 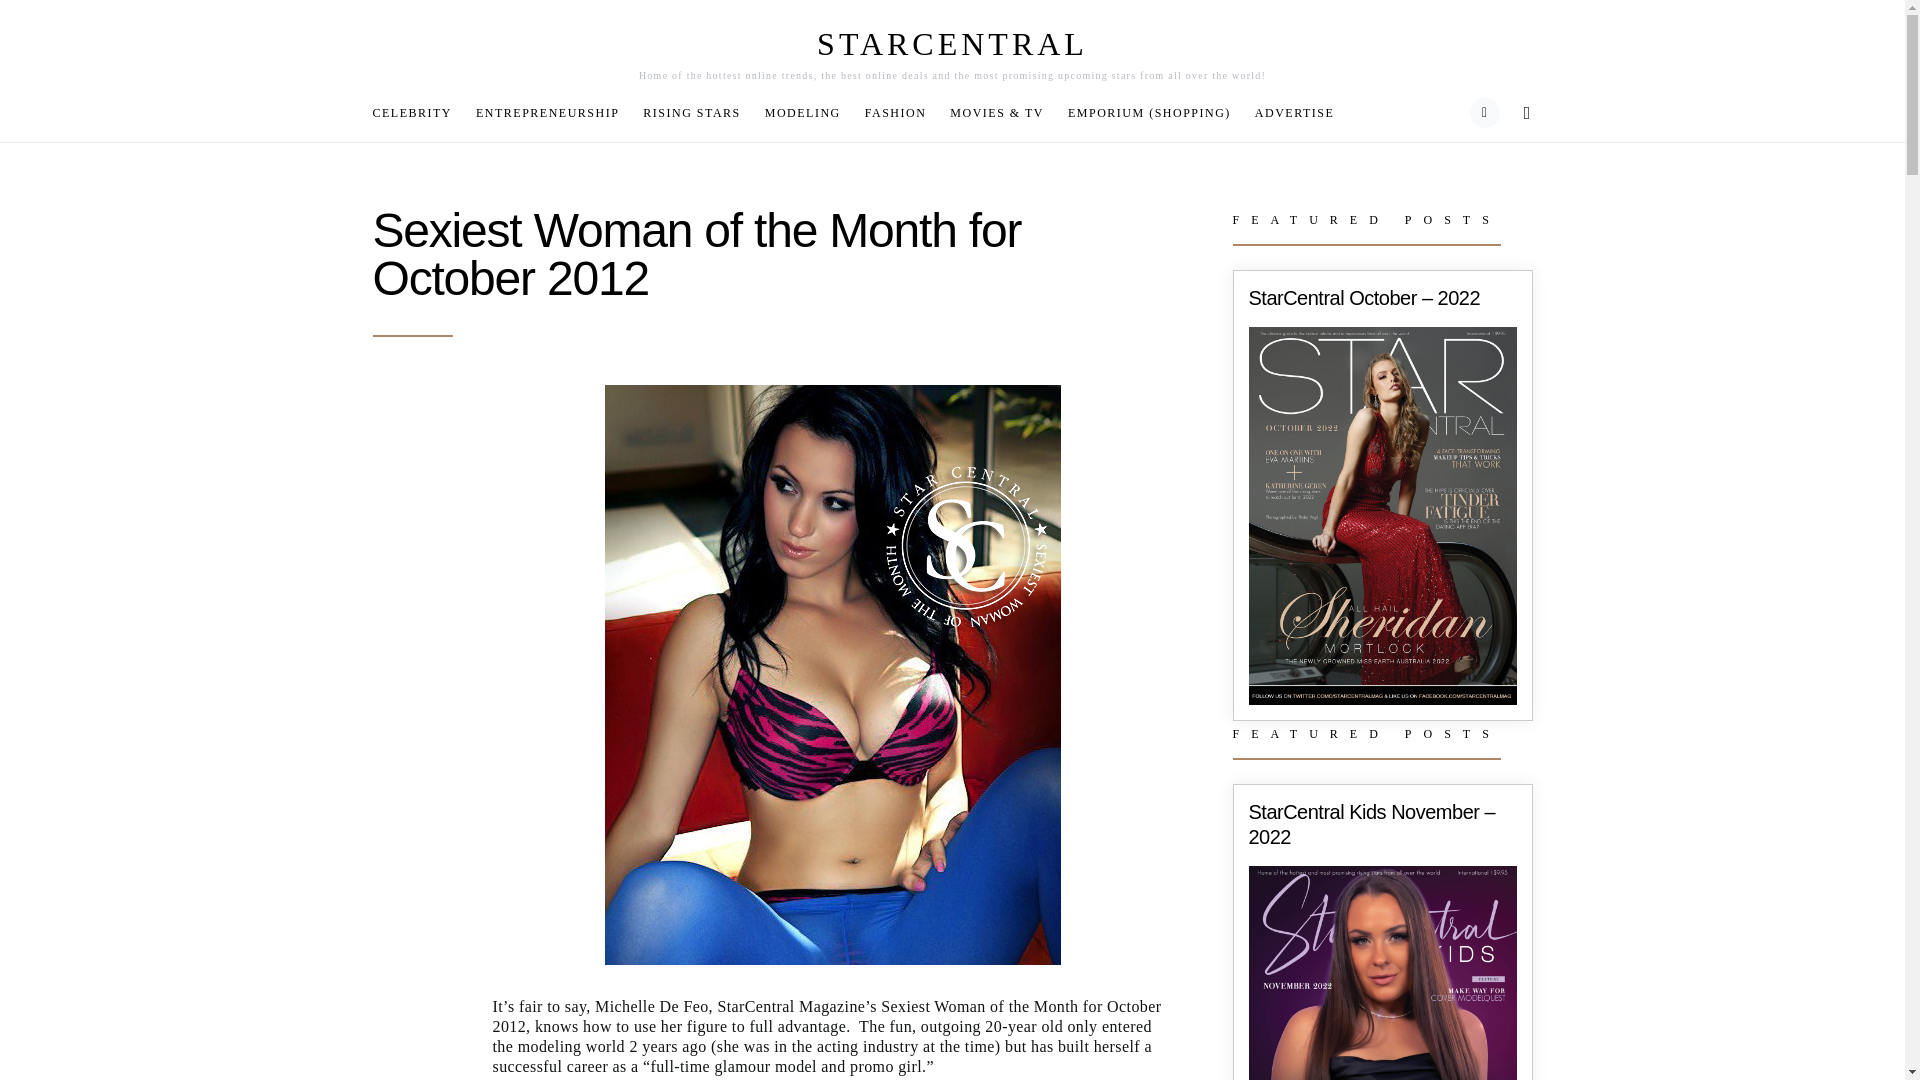 What do you see at coordinates (1288, 112) in the screenshot?
I see `ADVERTISE` at bounding box center [1288, 112].